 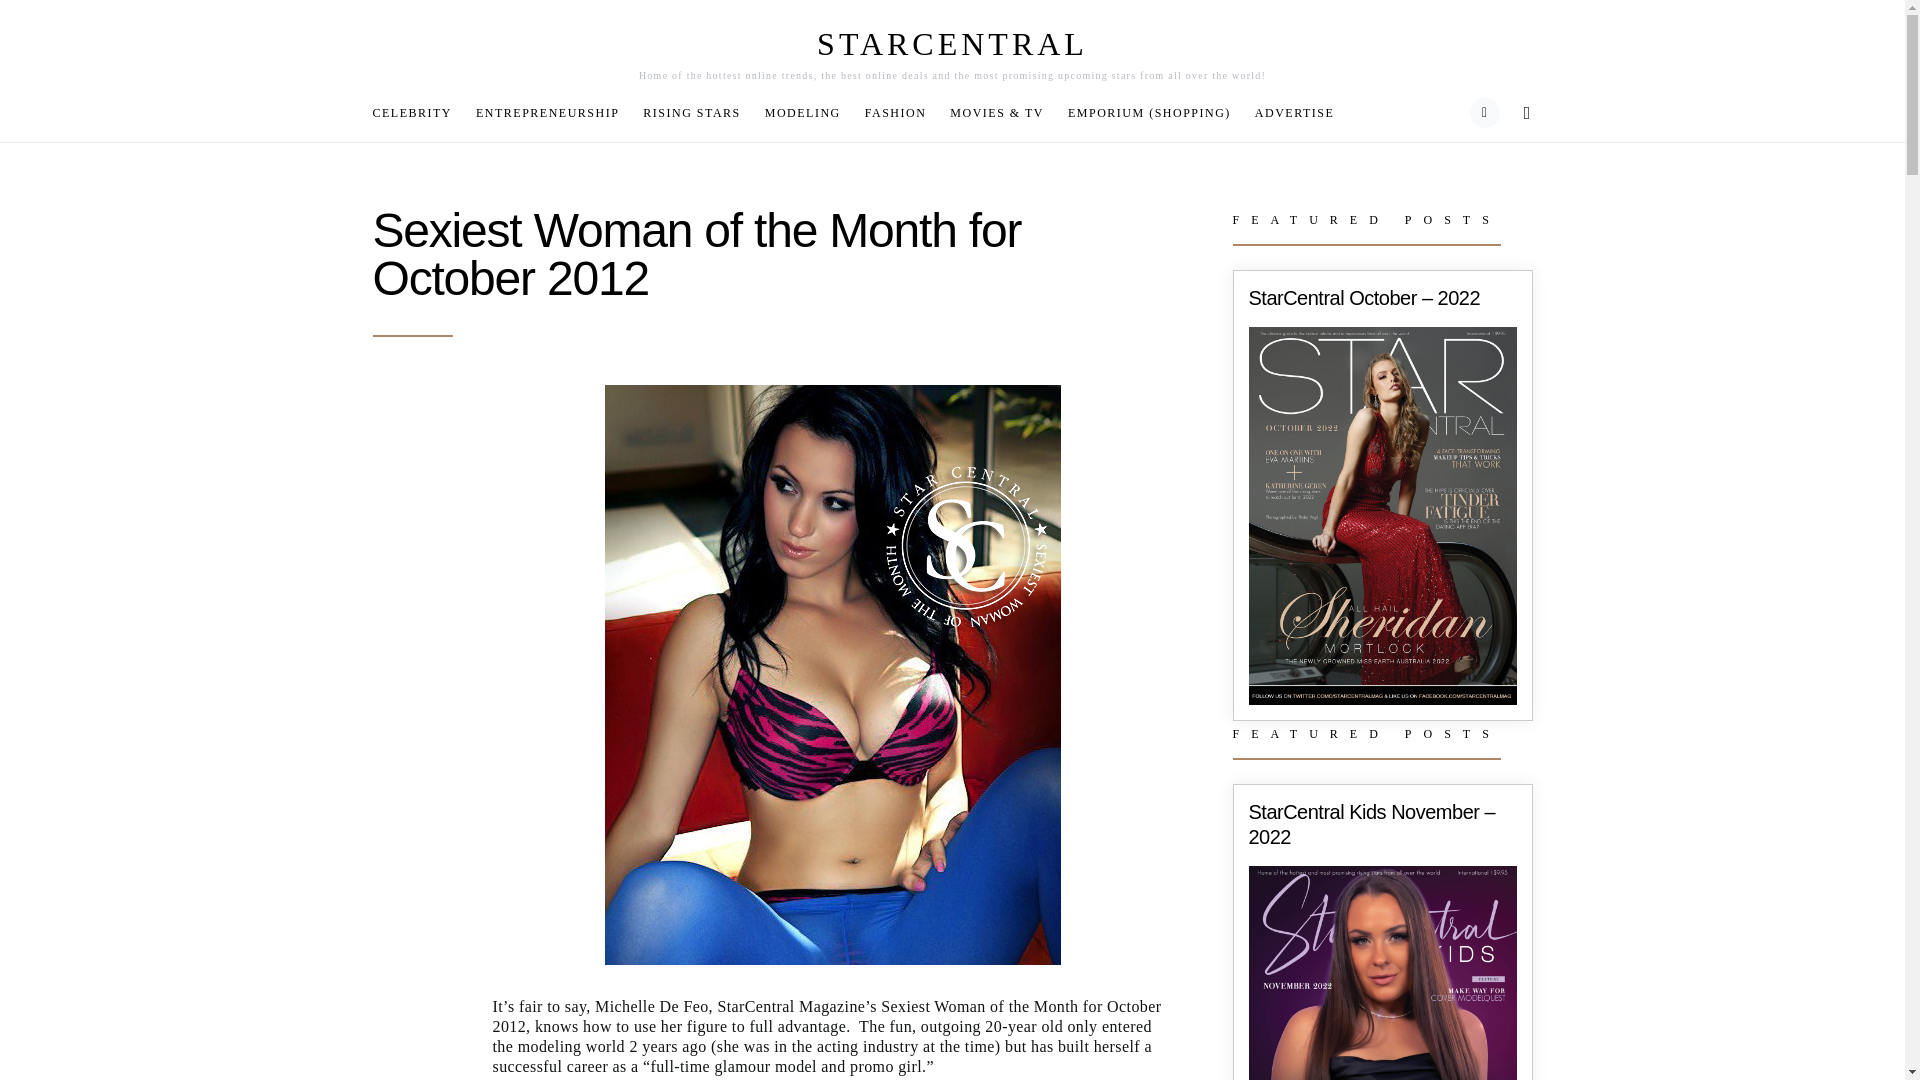 What do you see at coordinates (1288, 112) in the screenshot?
I see `ADVERTISE` at bounding box center [1288, 112].